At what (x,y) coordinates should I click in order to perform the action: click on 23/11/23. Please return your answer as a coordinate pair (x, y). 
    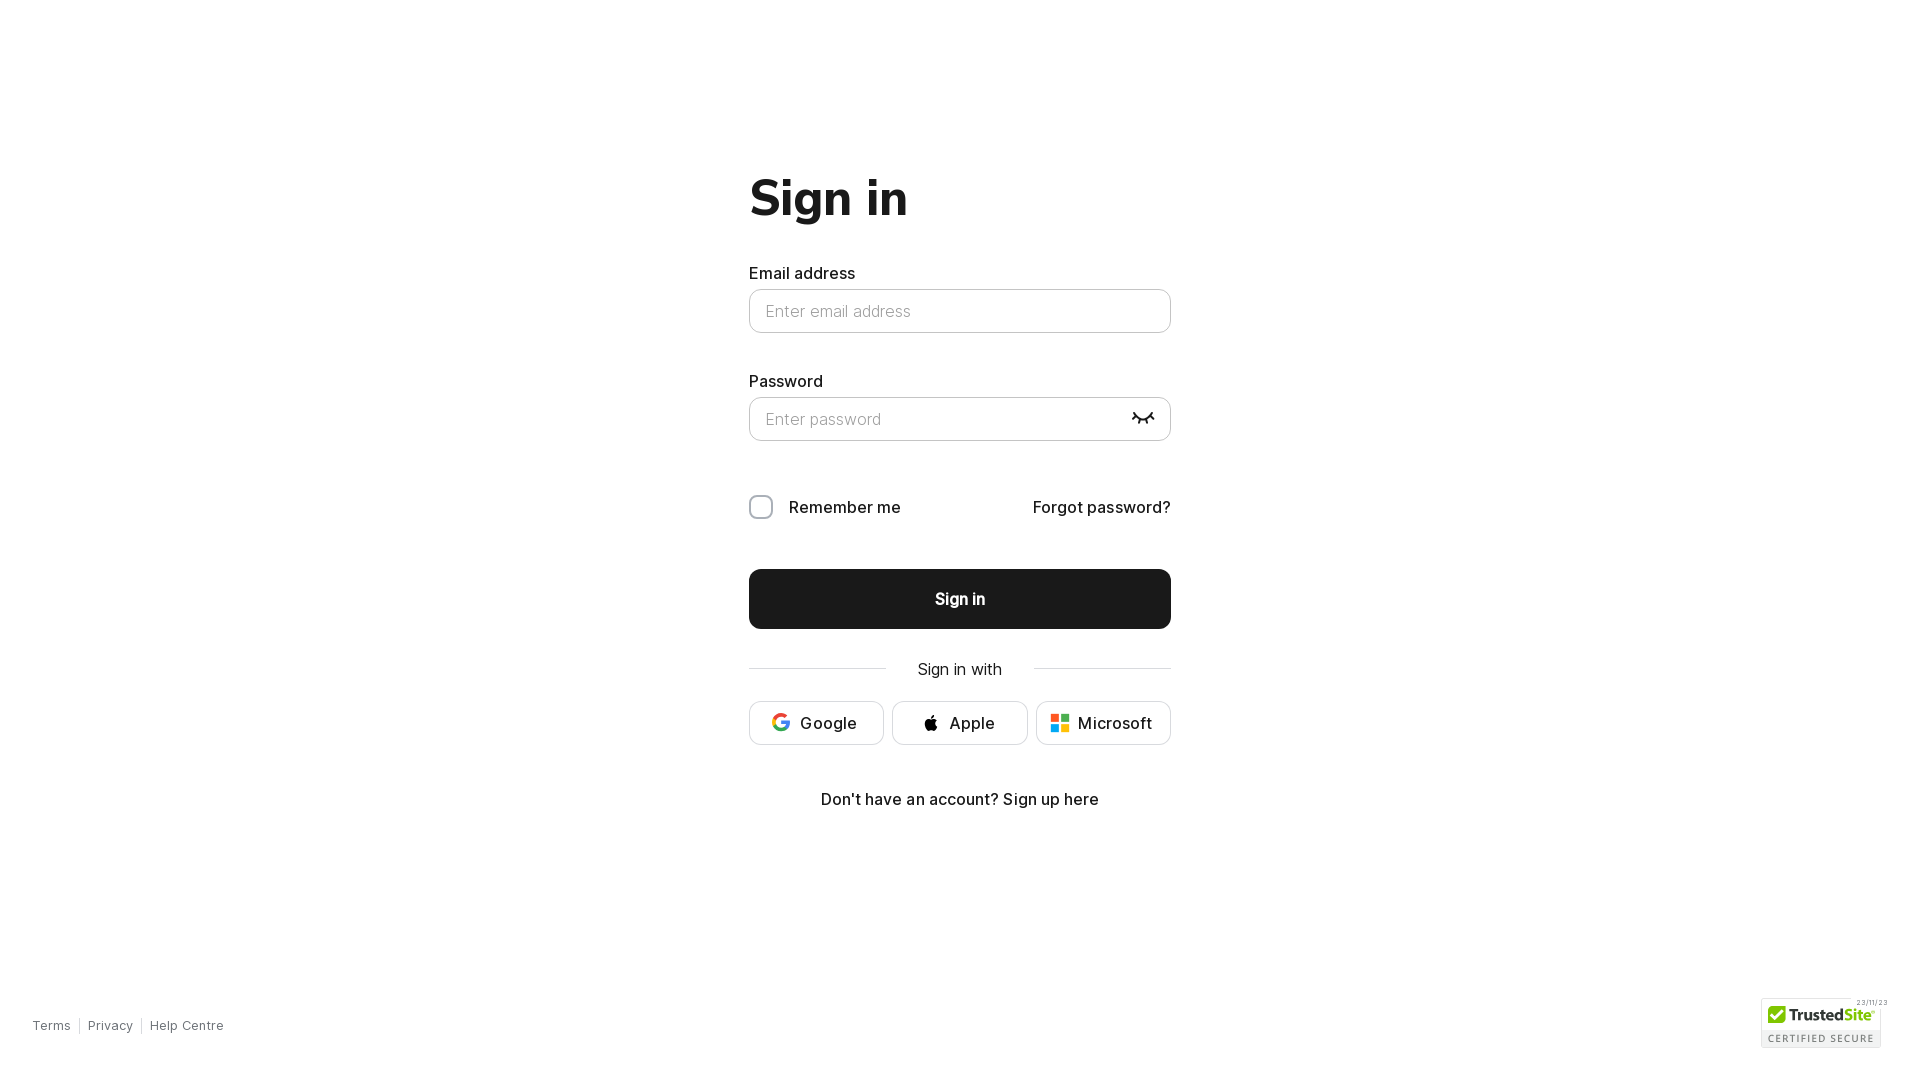
    Looking at the image, I should click on (1820, 1023).